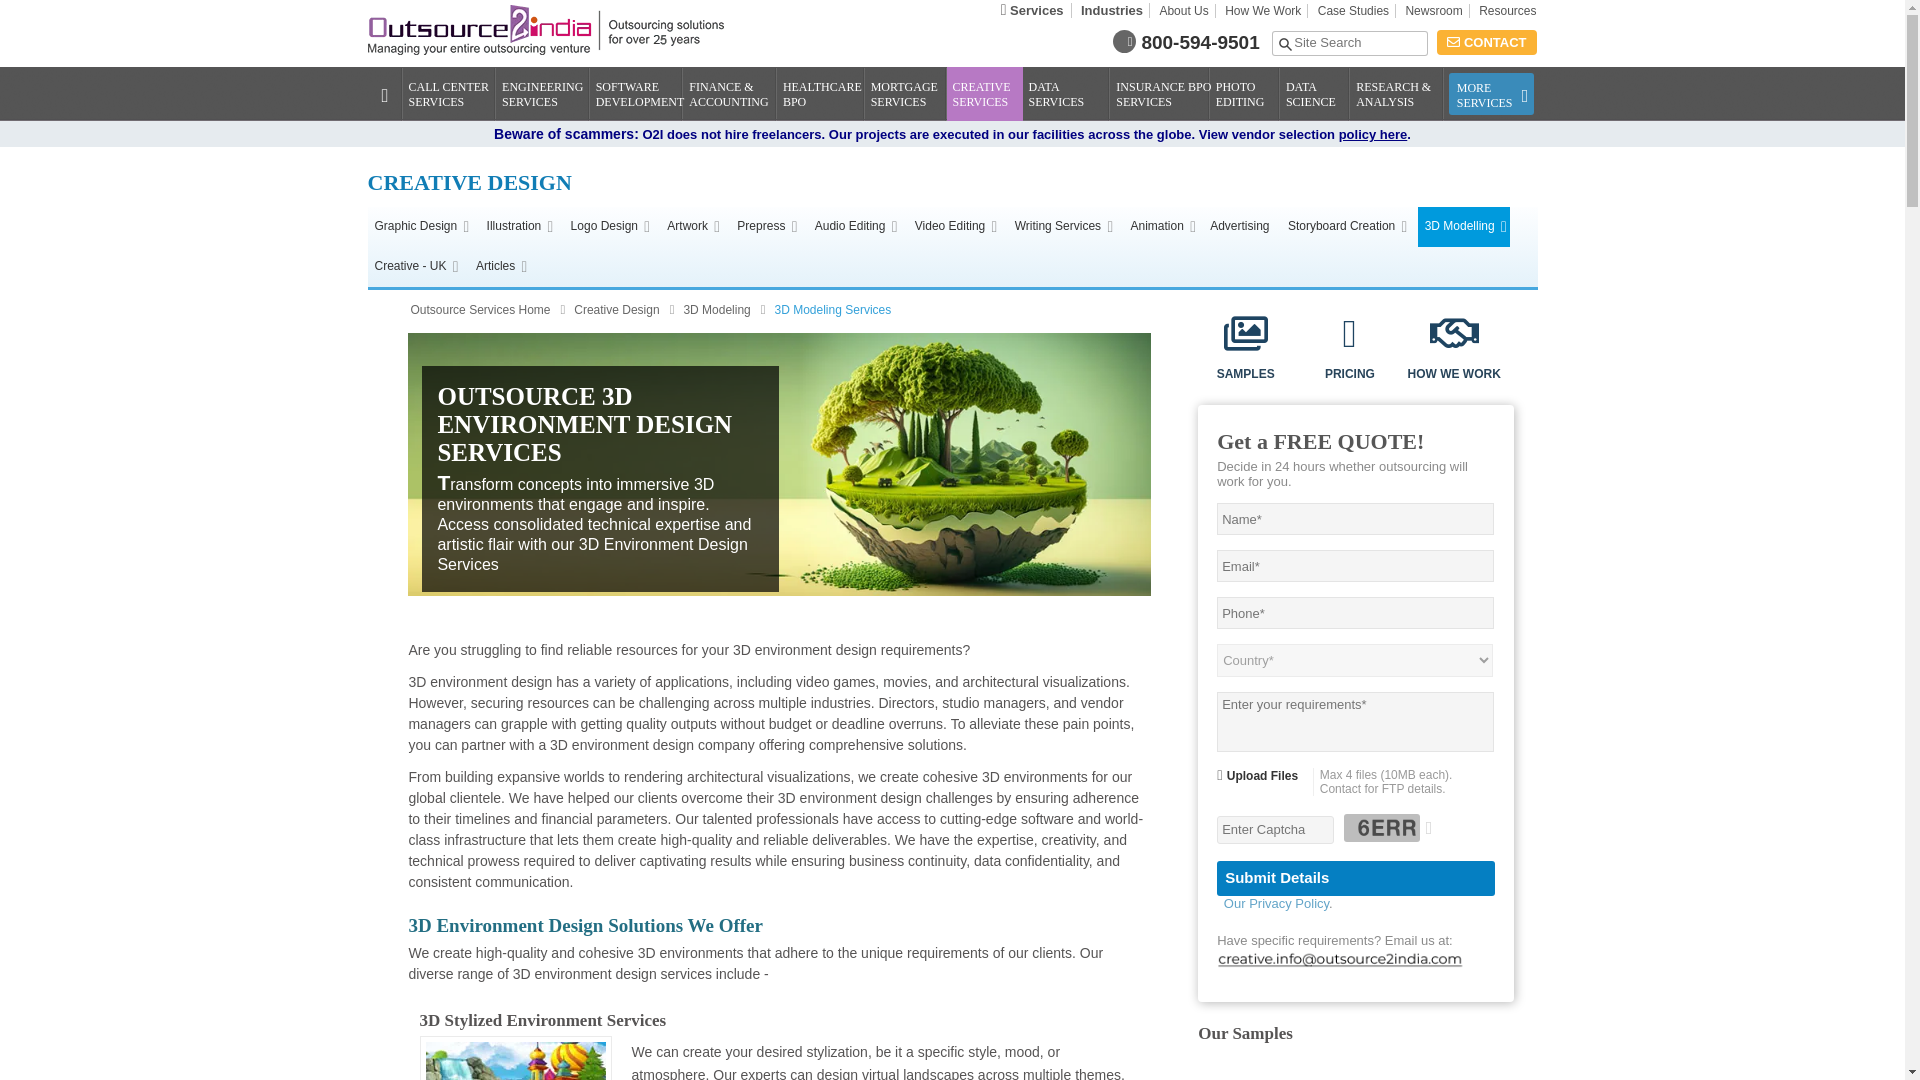 Image resolution: width=1920 pixels, height=1080 pixels. Describe the element at coordinates (1112, 10) in the screenshot. I see `Industries` at that location.